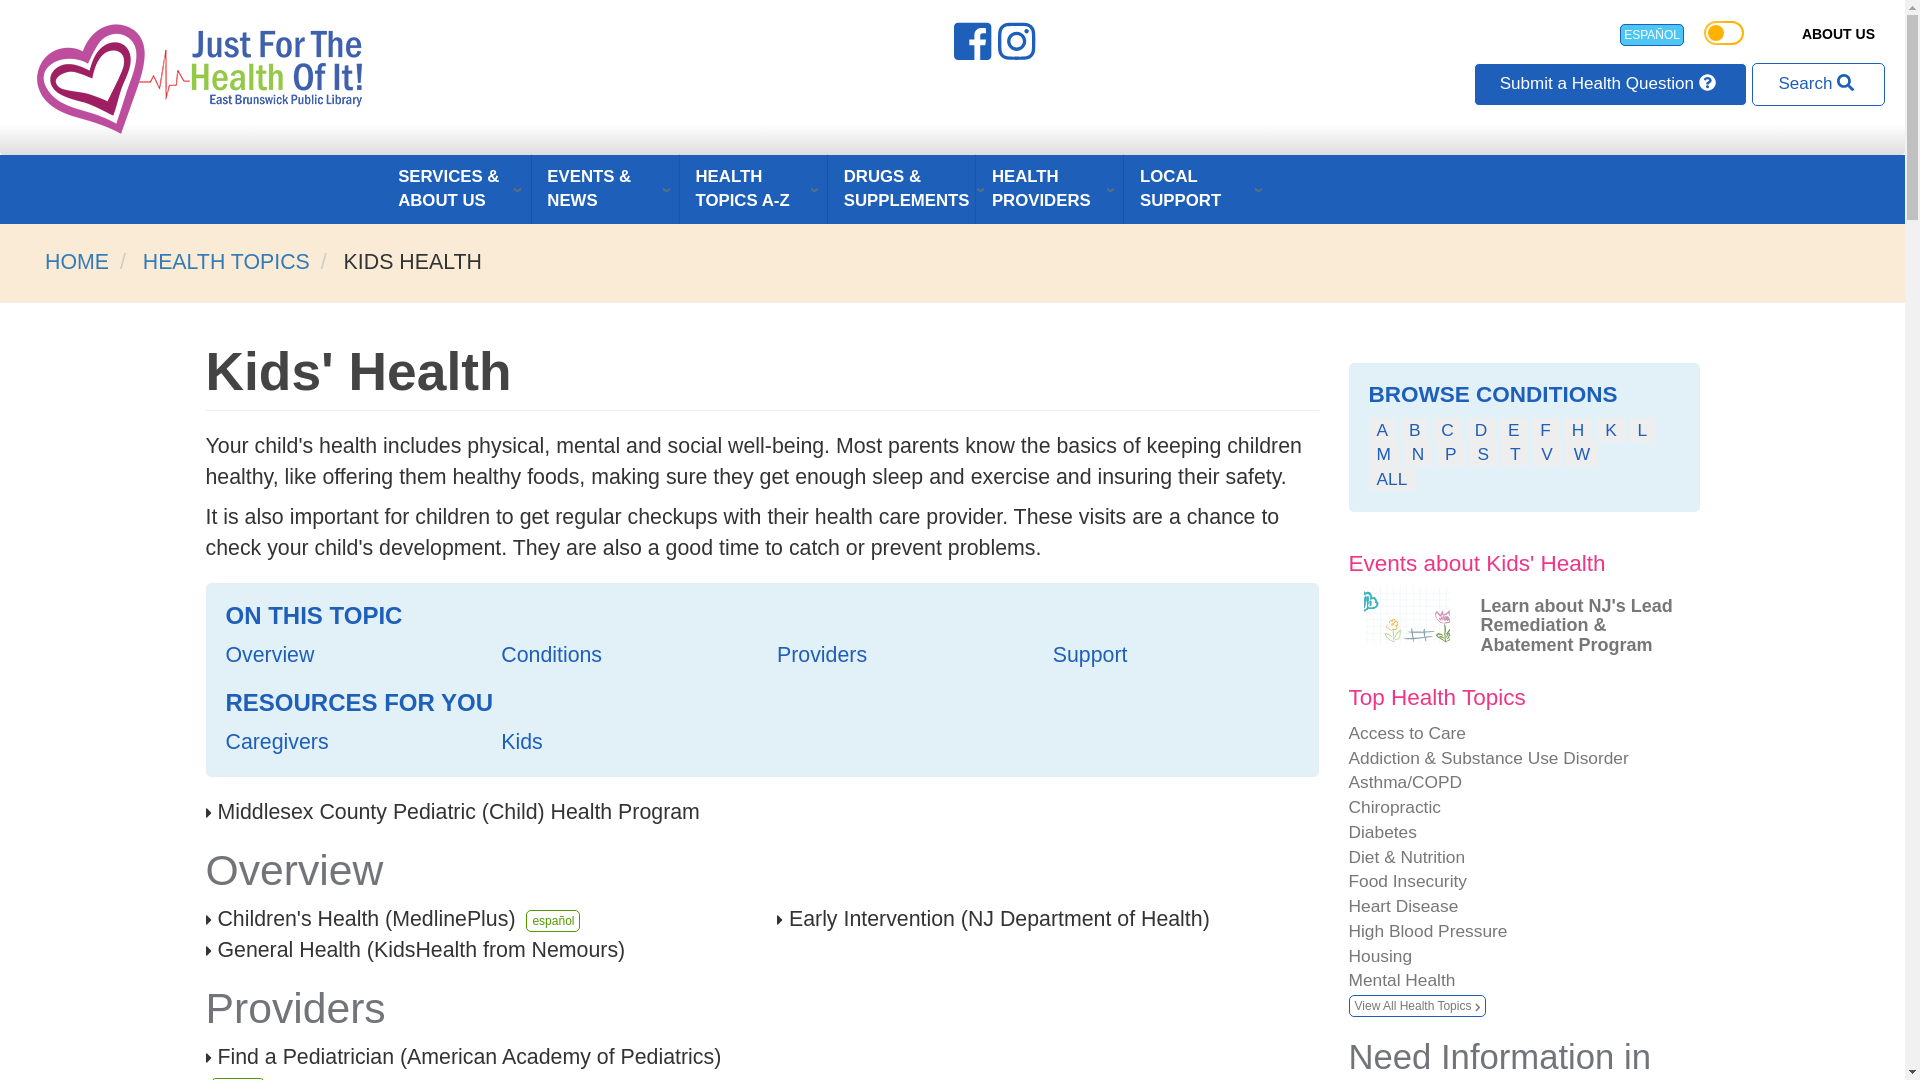 This screenshot has height=1080, width=1920. I want to click on Follow us on Facebook, so click(975, 49).